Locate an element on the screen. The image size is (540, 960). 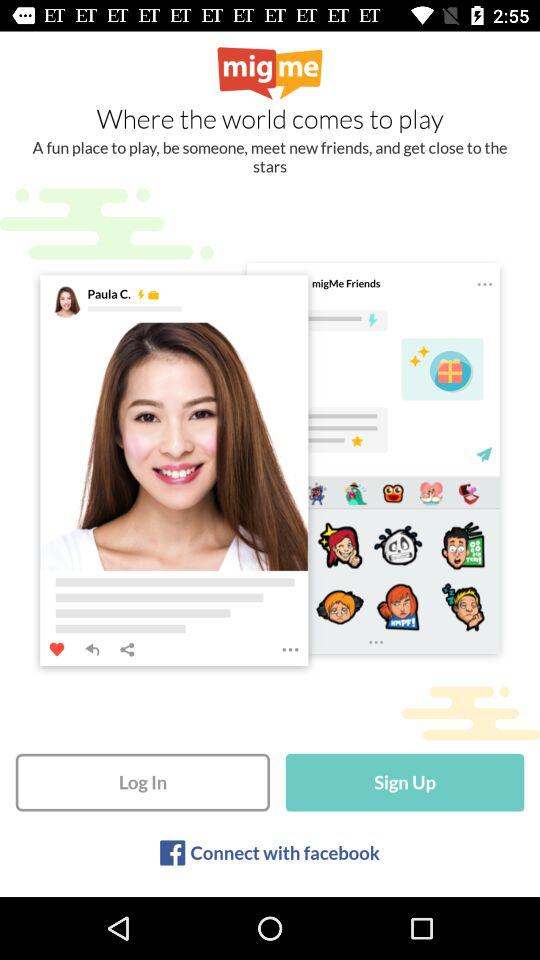
jump until the sign up item is located at coordinates (404, 782).